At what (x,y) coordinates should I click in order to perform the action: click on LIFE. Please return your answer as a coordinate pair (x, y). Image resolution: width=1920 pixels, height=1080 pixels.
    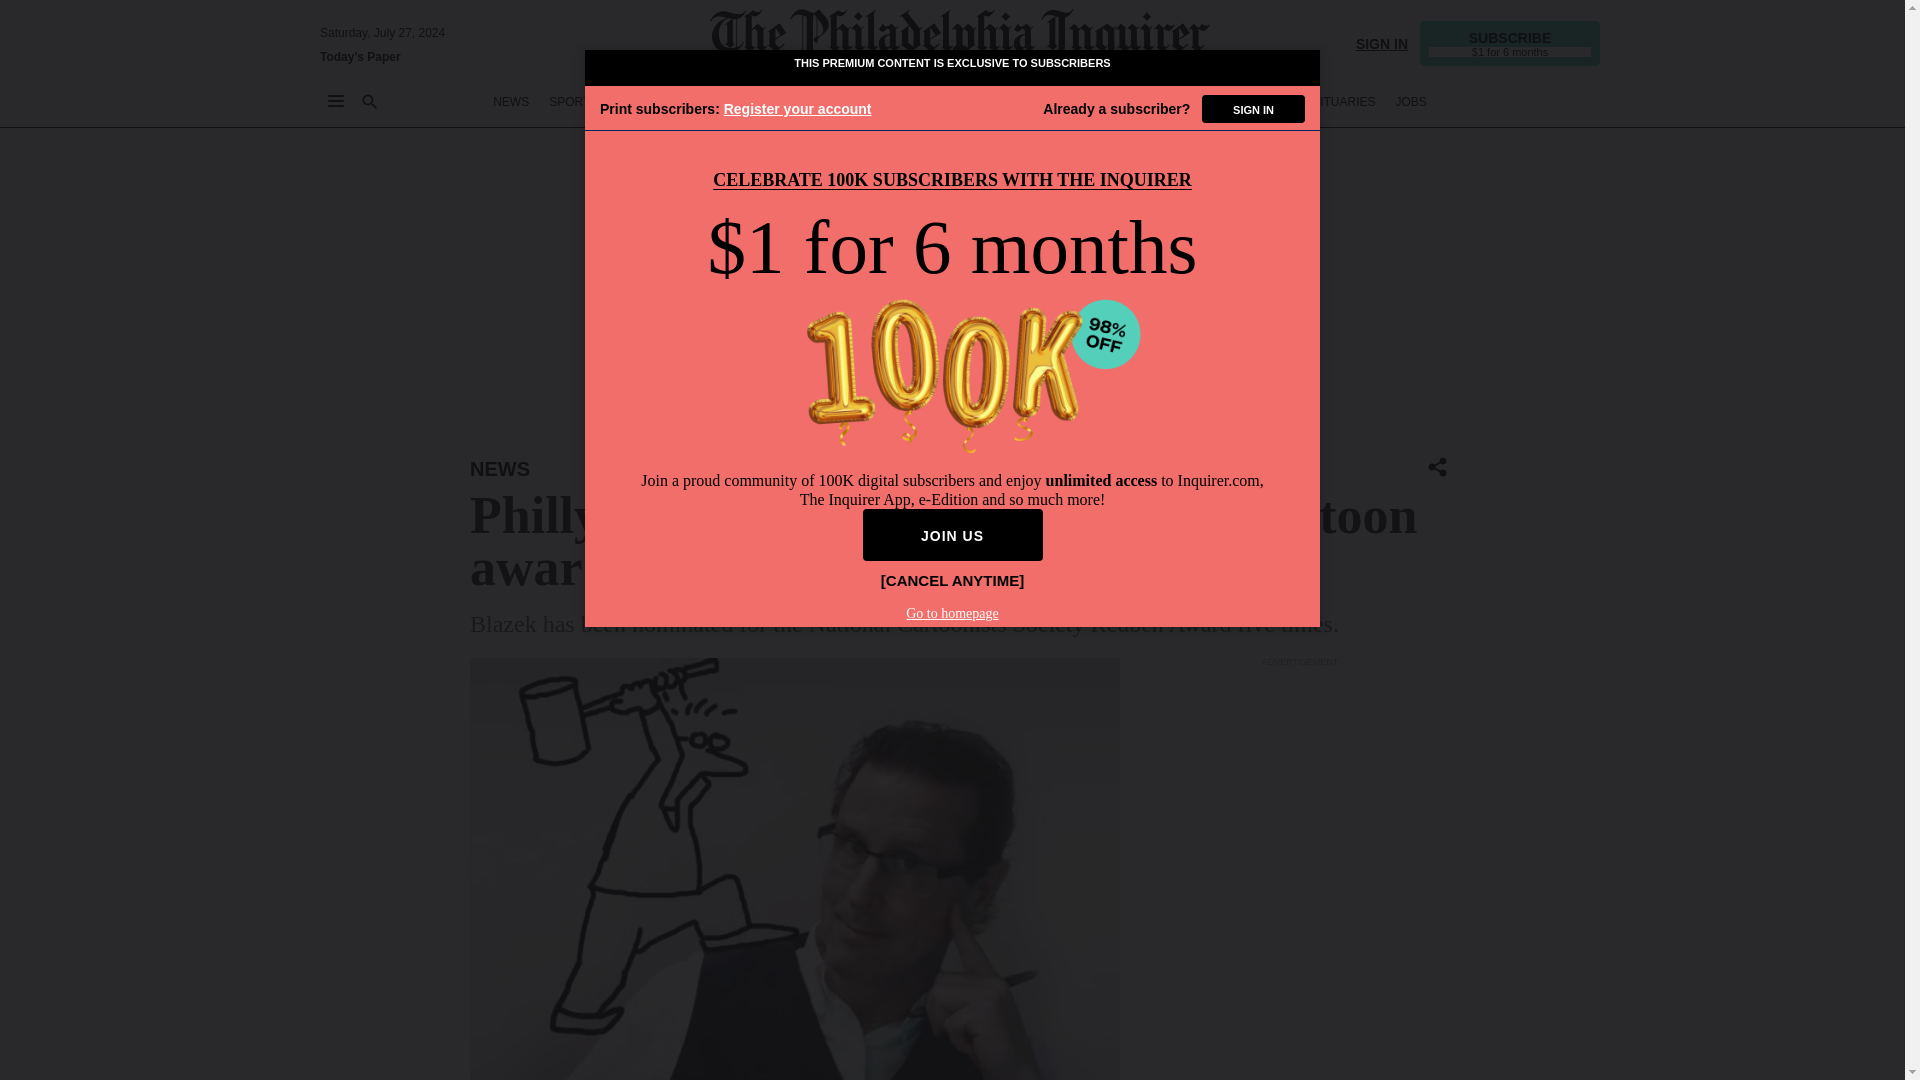
    Looking at the image, I should click on (1048, 102).